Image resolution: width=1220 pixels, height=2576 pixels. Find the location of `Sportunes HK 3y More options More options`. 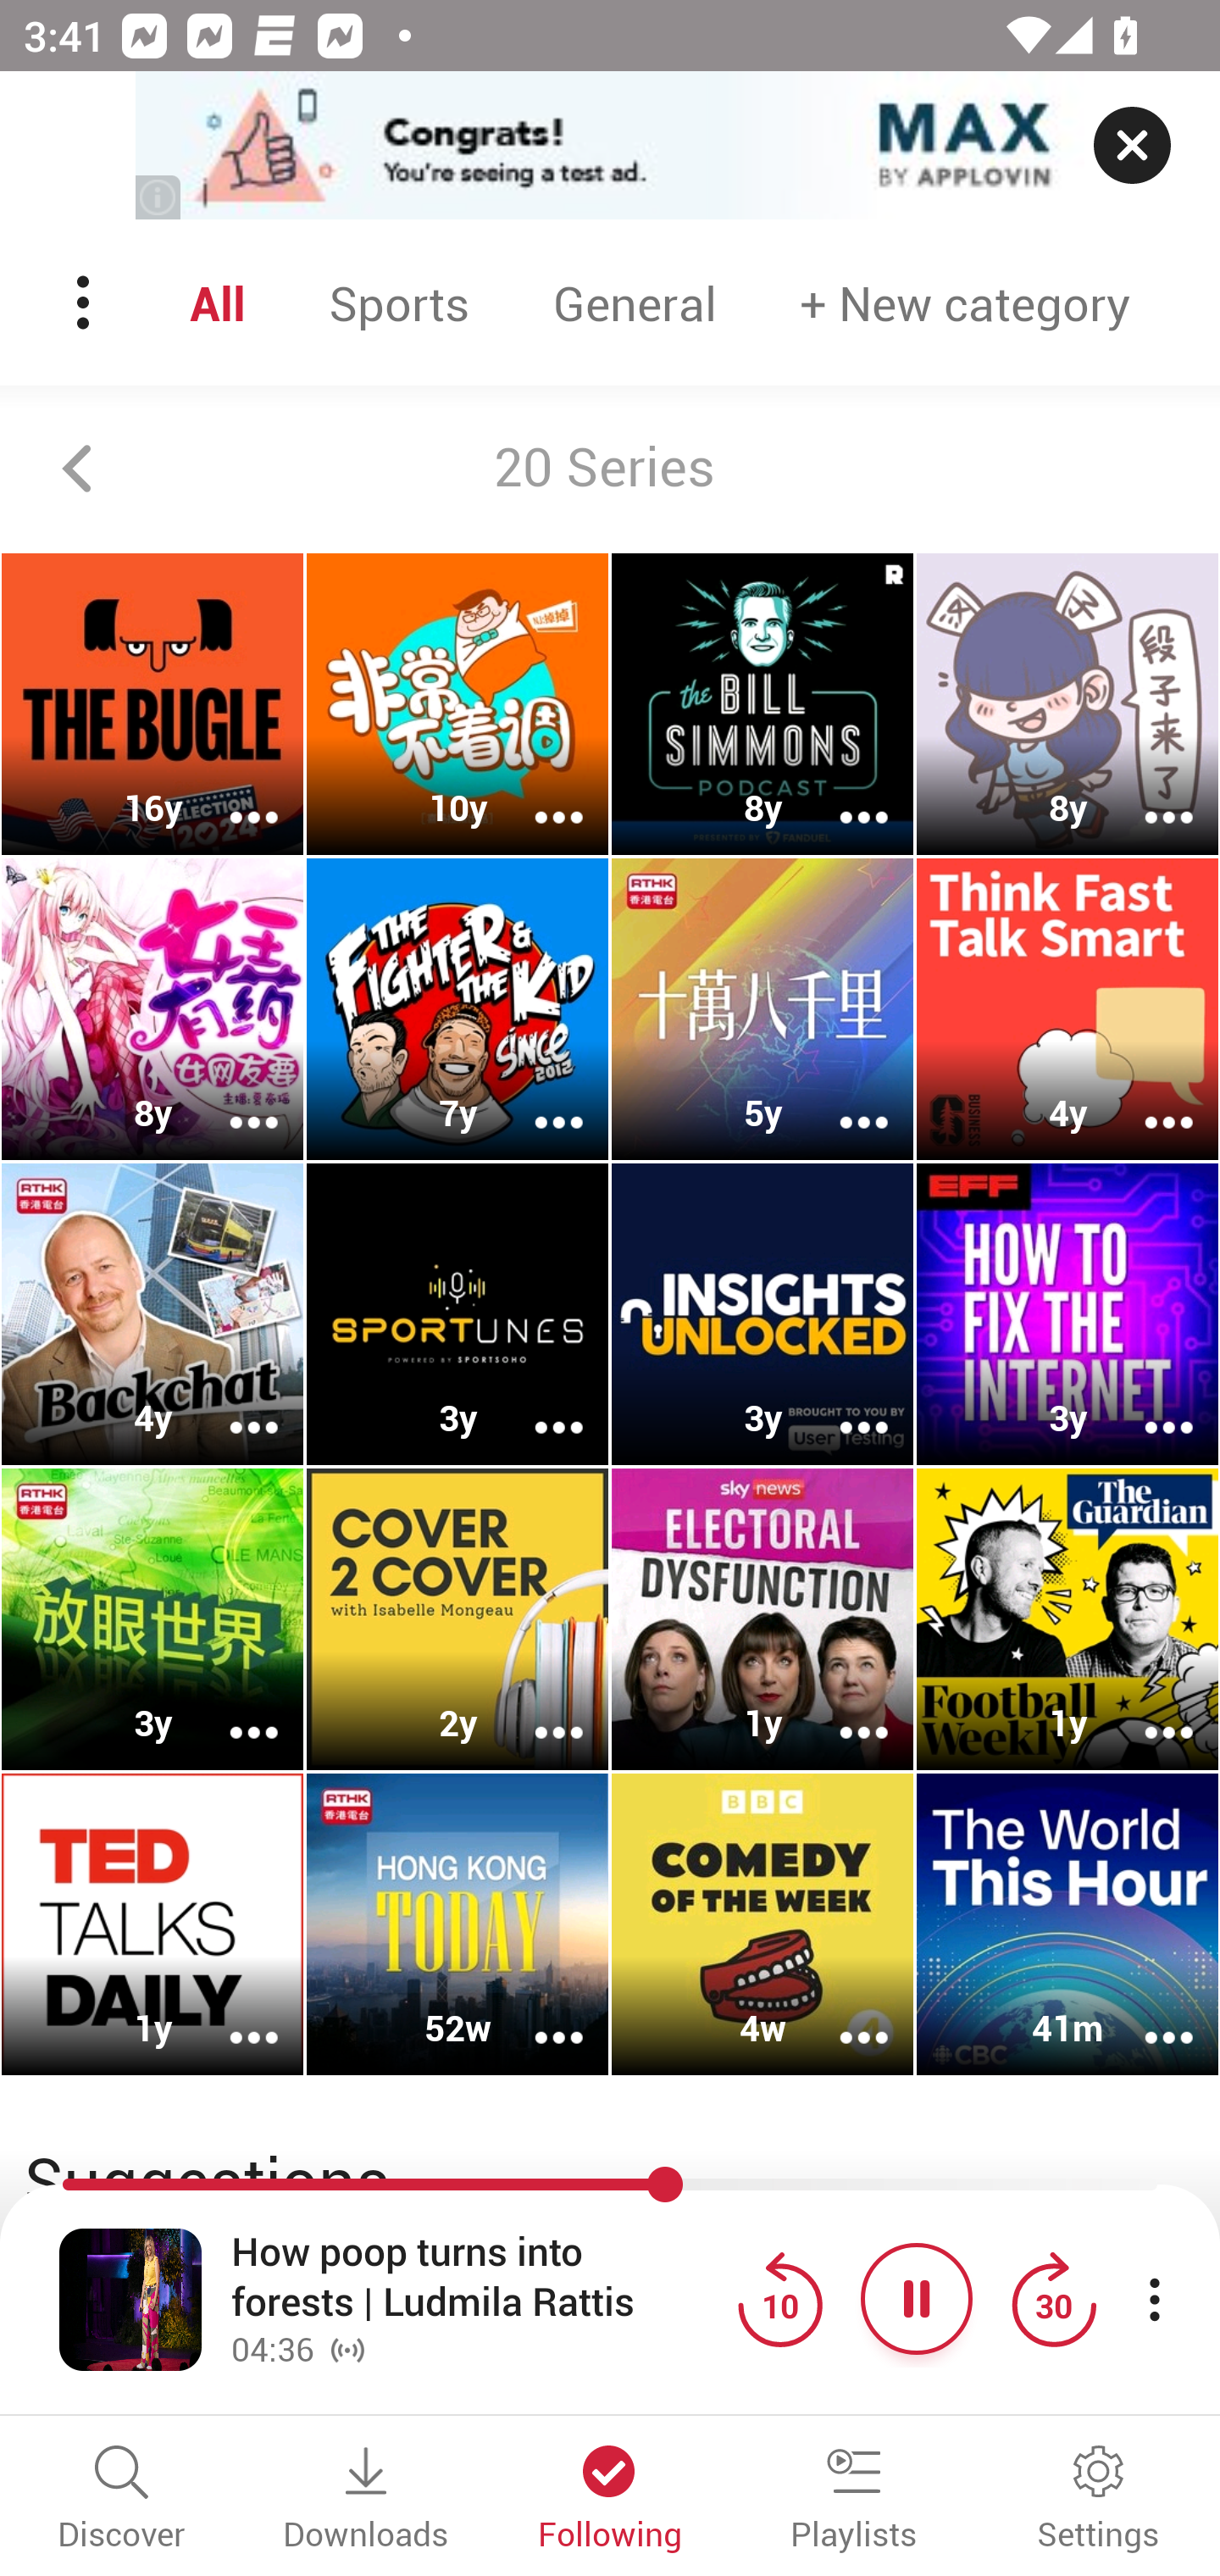

Sportunes HK 3y More options More options is located at coordinates (457, 1313).